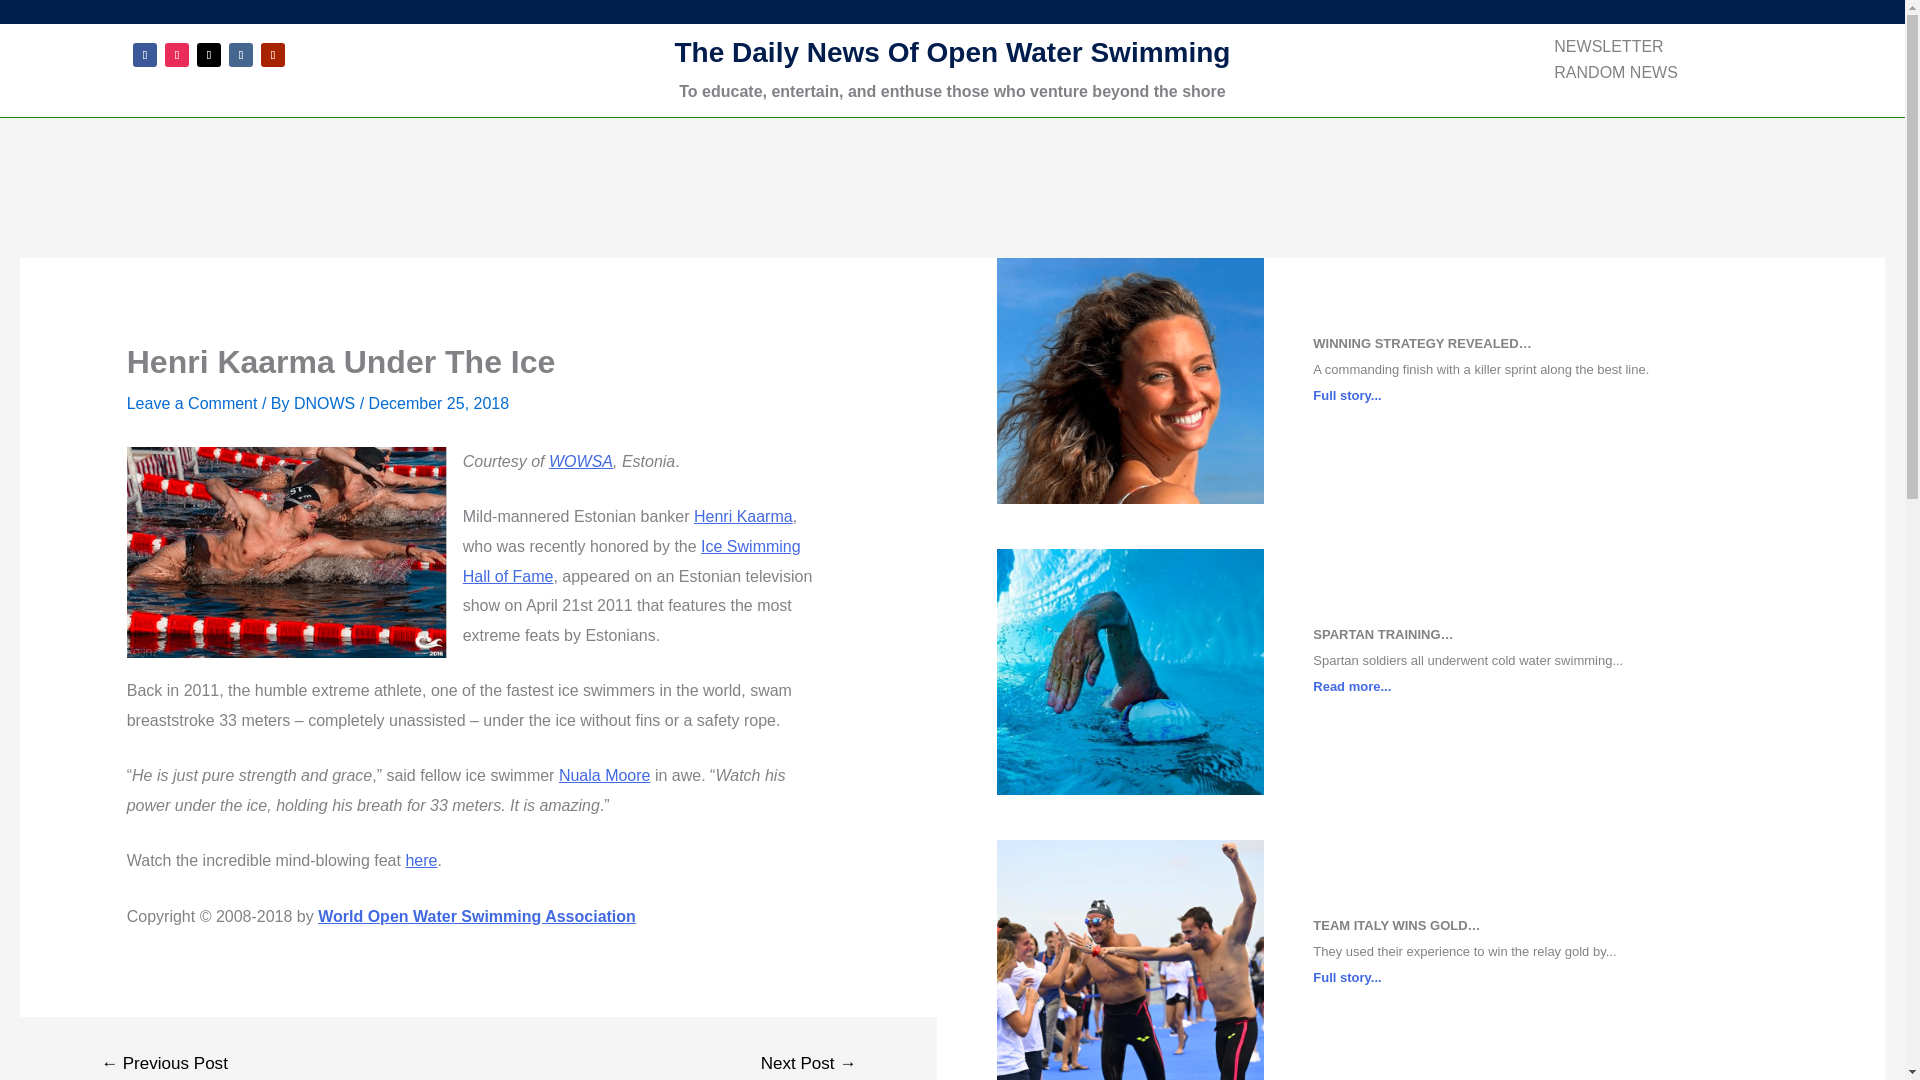 The width and height of the screenshot is (1920, 1080). What do you see at coordinates (144, 54) in the screenshot?
I see `Follow on Facebook` at bounding box center [144, 54].